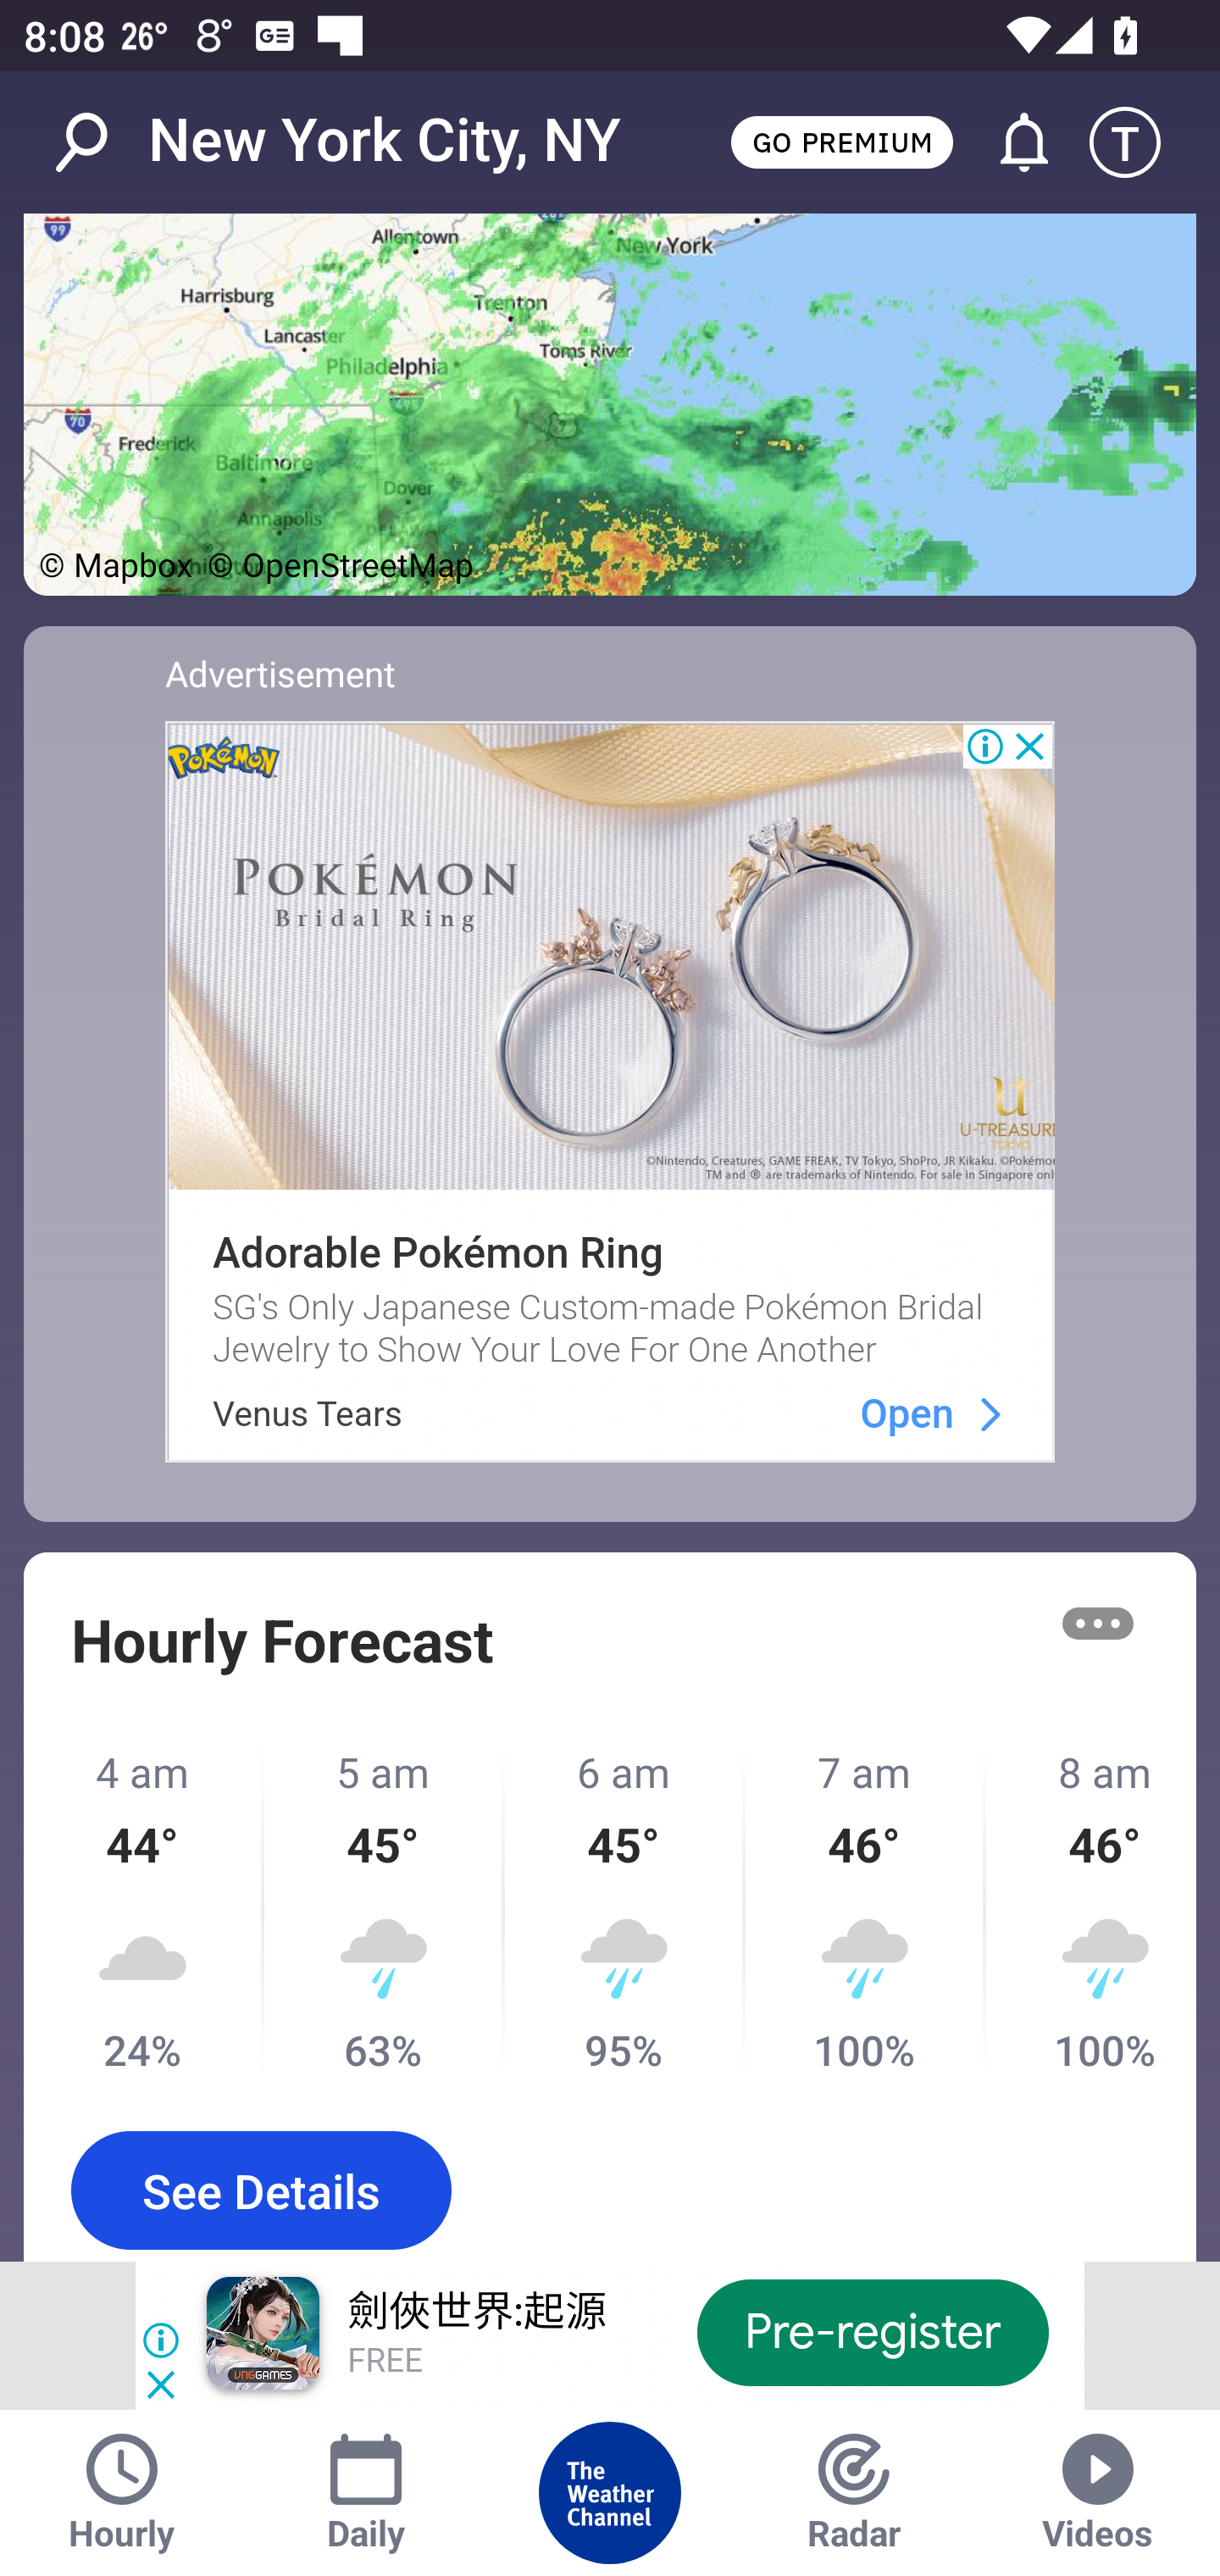  Describe the element at coordinates (385, 2362) in the screenshot. I see `FREE` at that location.